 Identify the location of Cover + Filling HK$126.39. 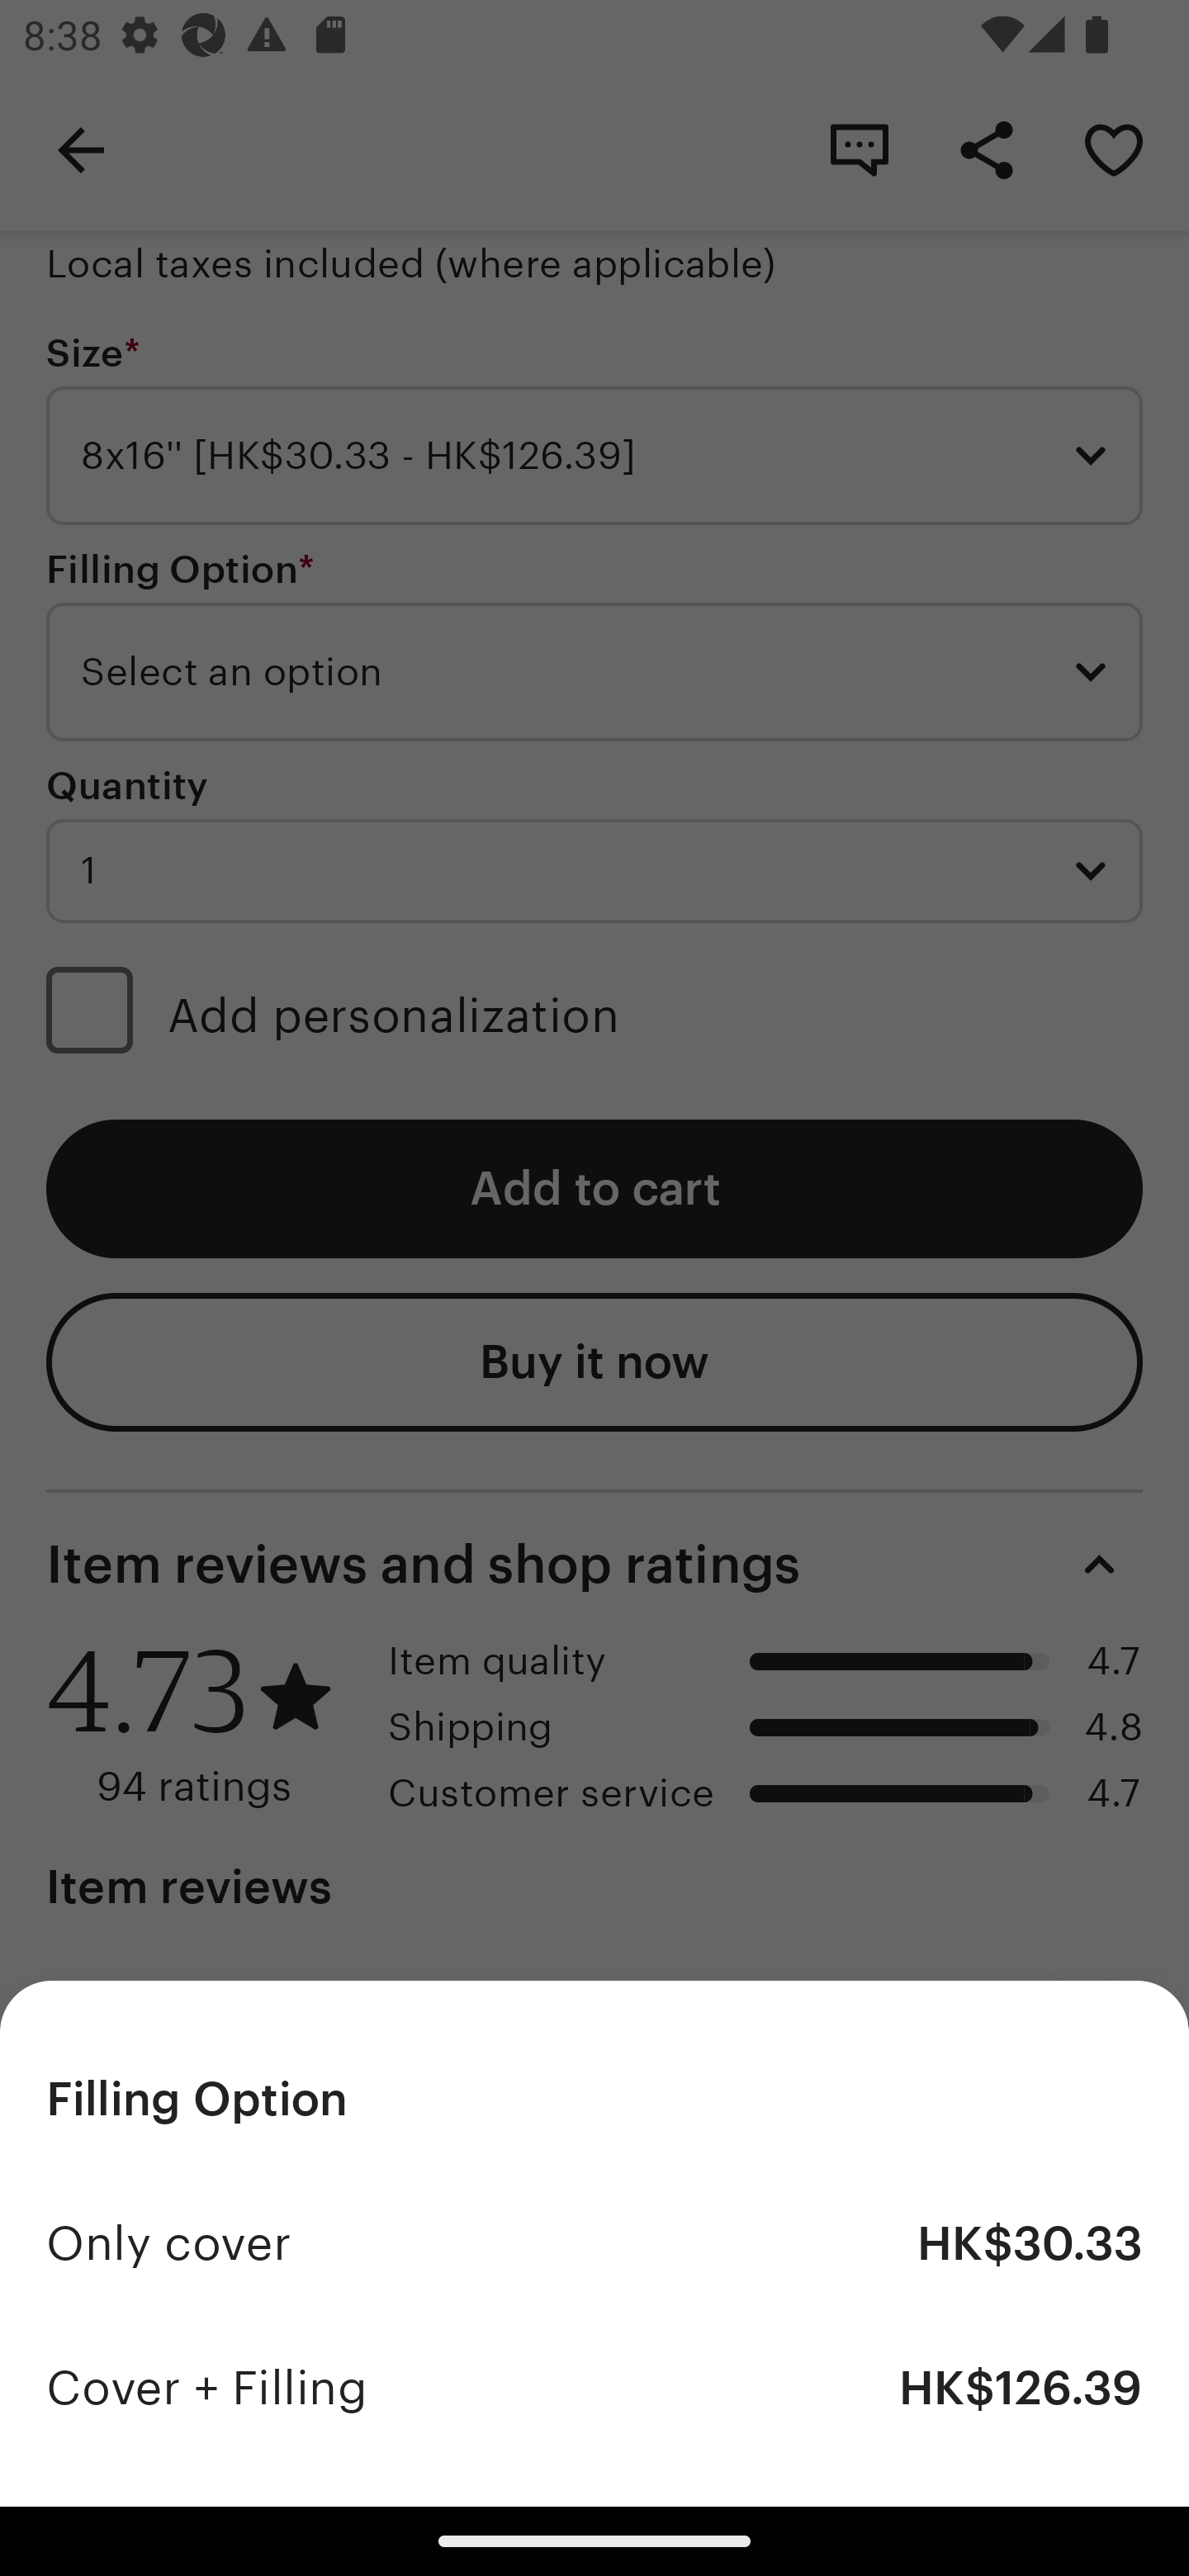
(594, 2388).